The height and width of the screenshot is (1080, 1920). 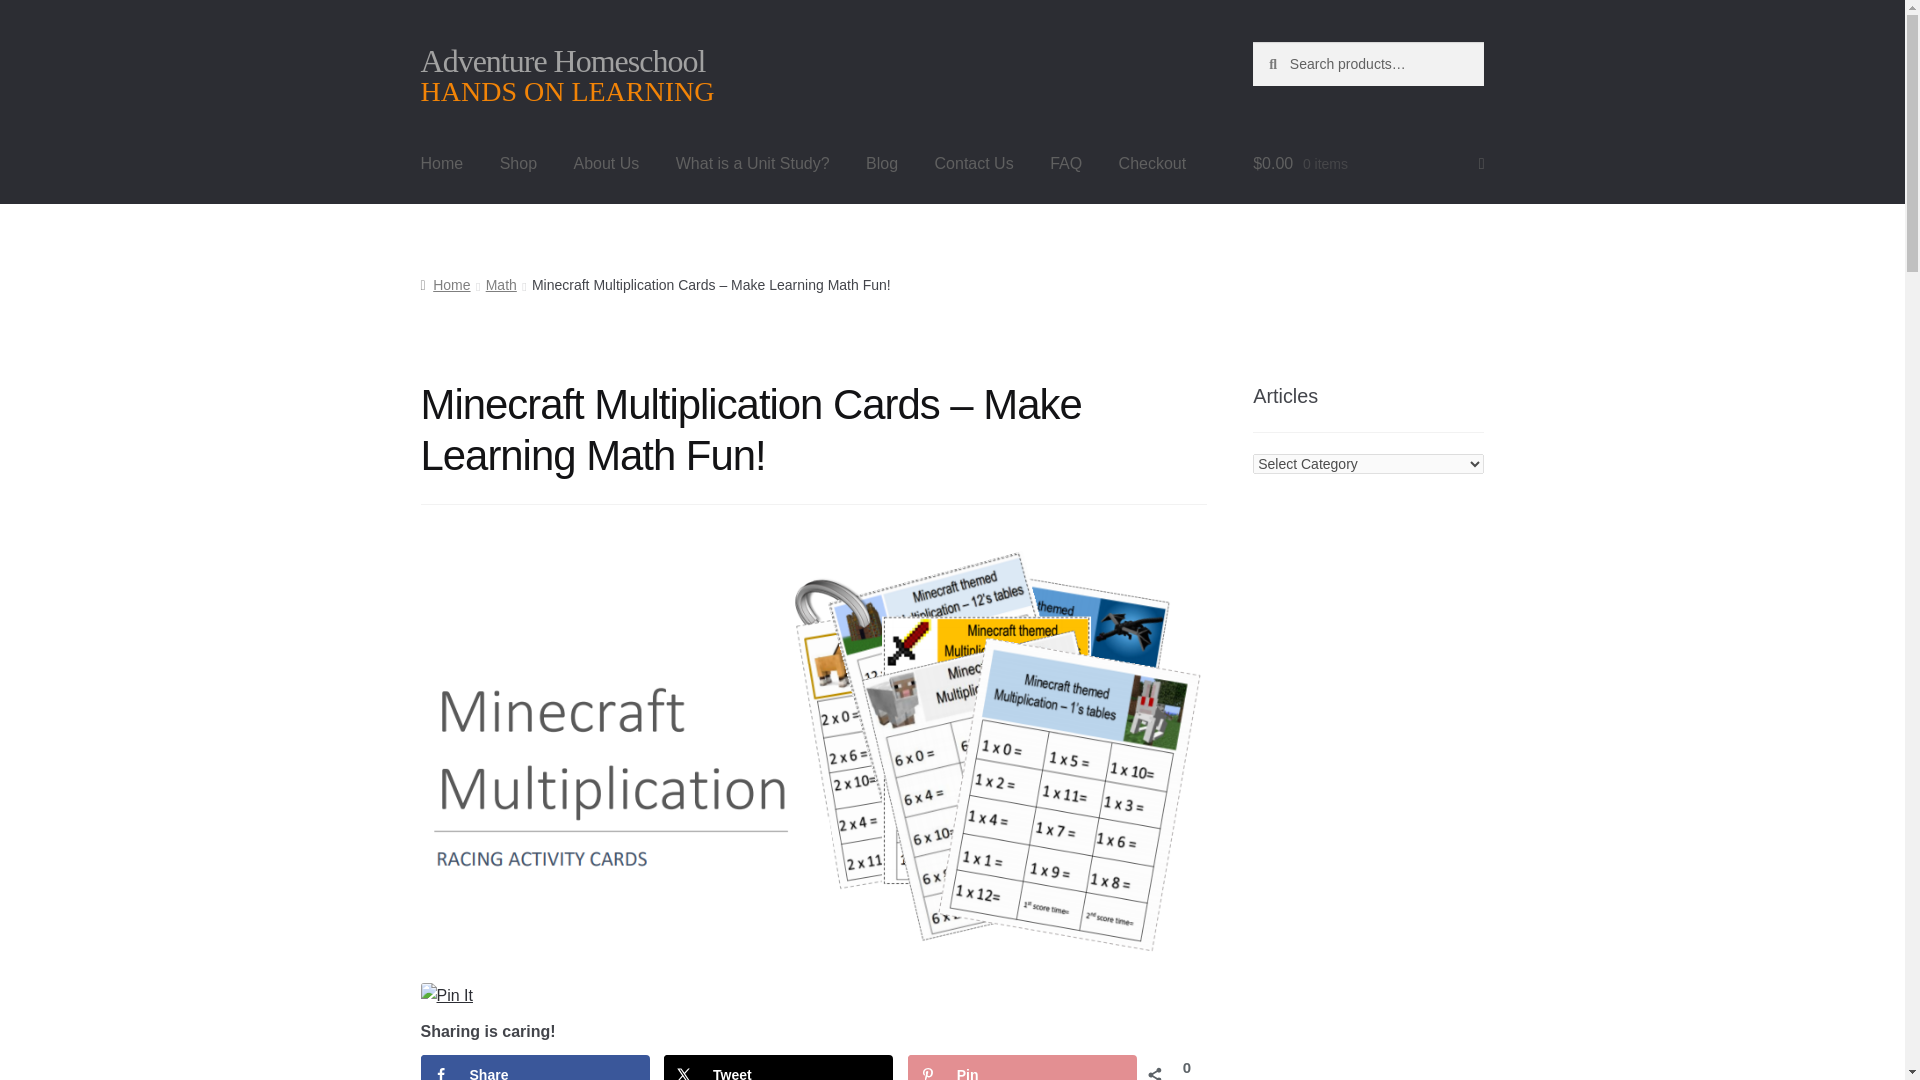 I want to click on Pin, so click(x=1022, y=1068).